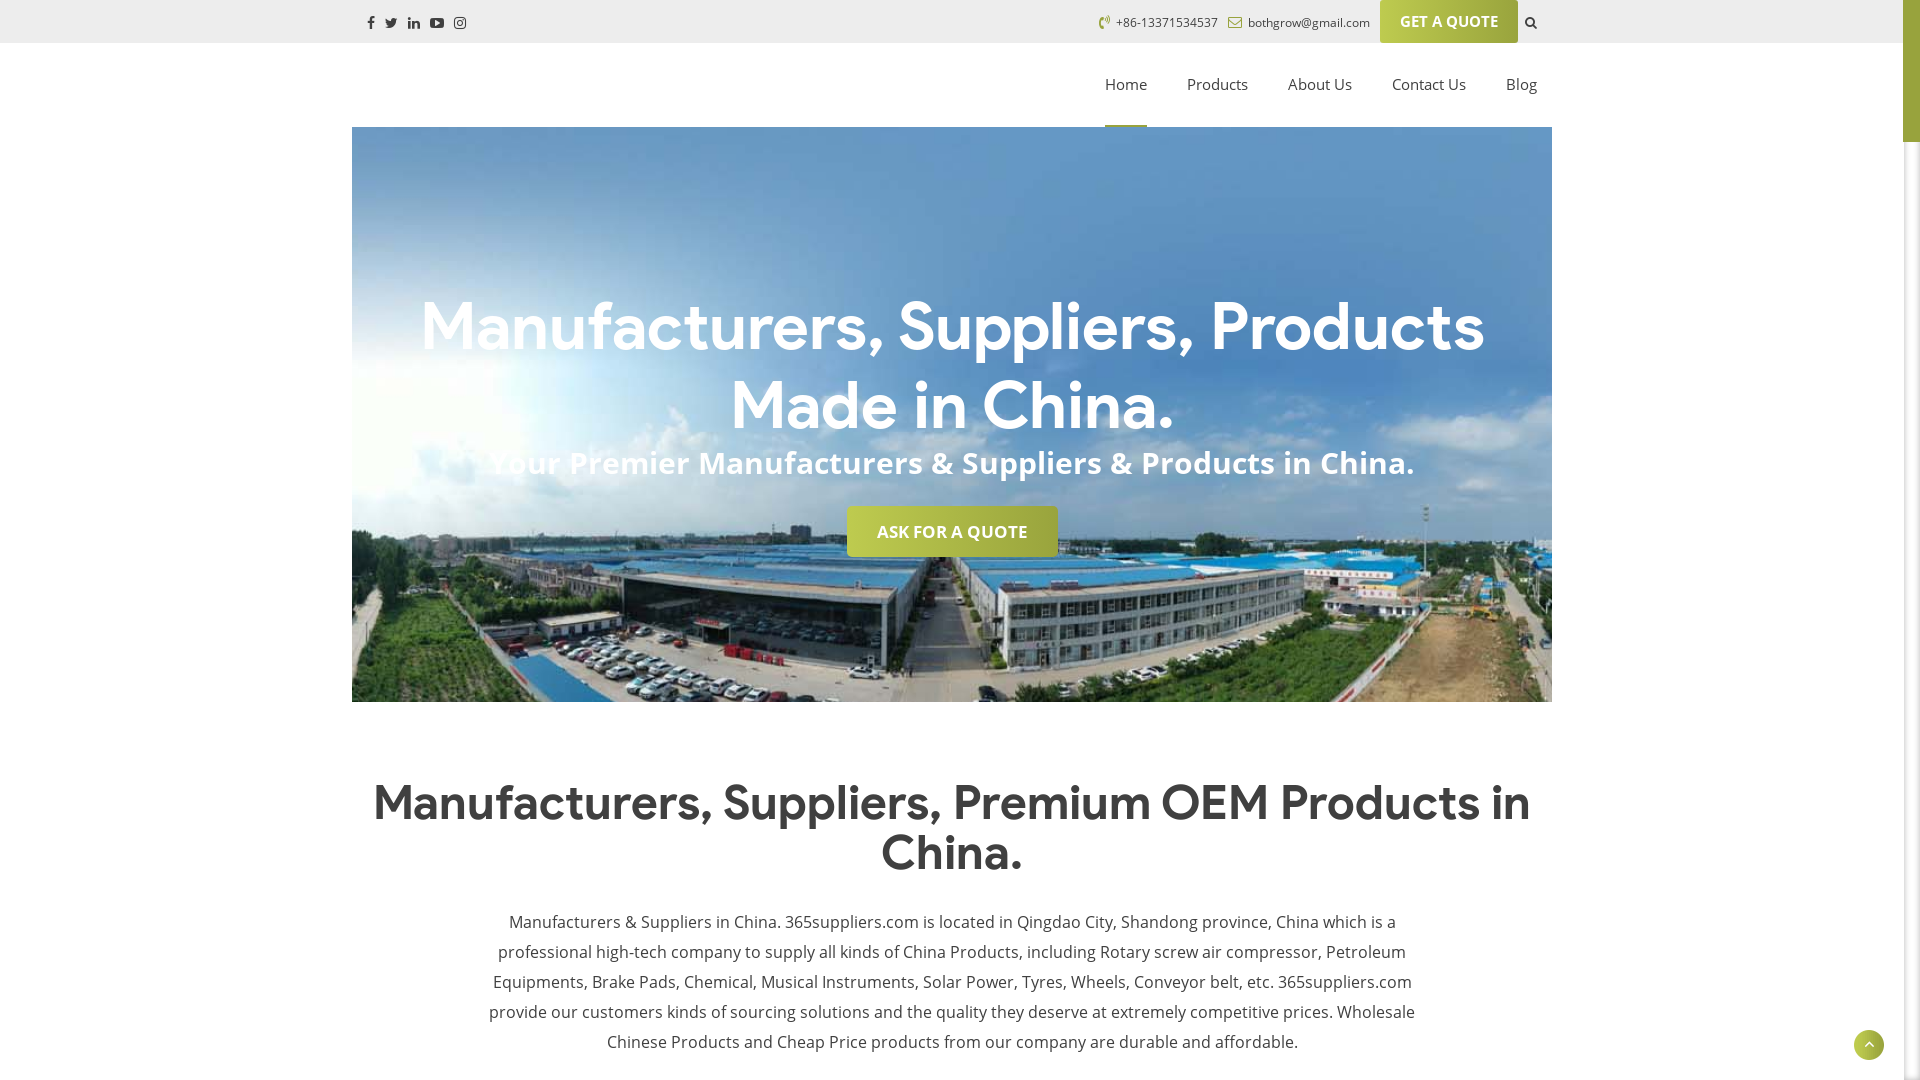 This screenshot has height=1080, width=1920. Describe the element at coordinates (1299, 22) in the screenshot. I see `bothgrow@gmail.com` at that location.